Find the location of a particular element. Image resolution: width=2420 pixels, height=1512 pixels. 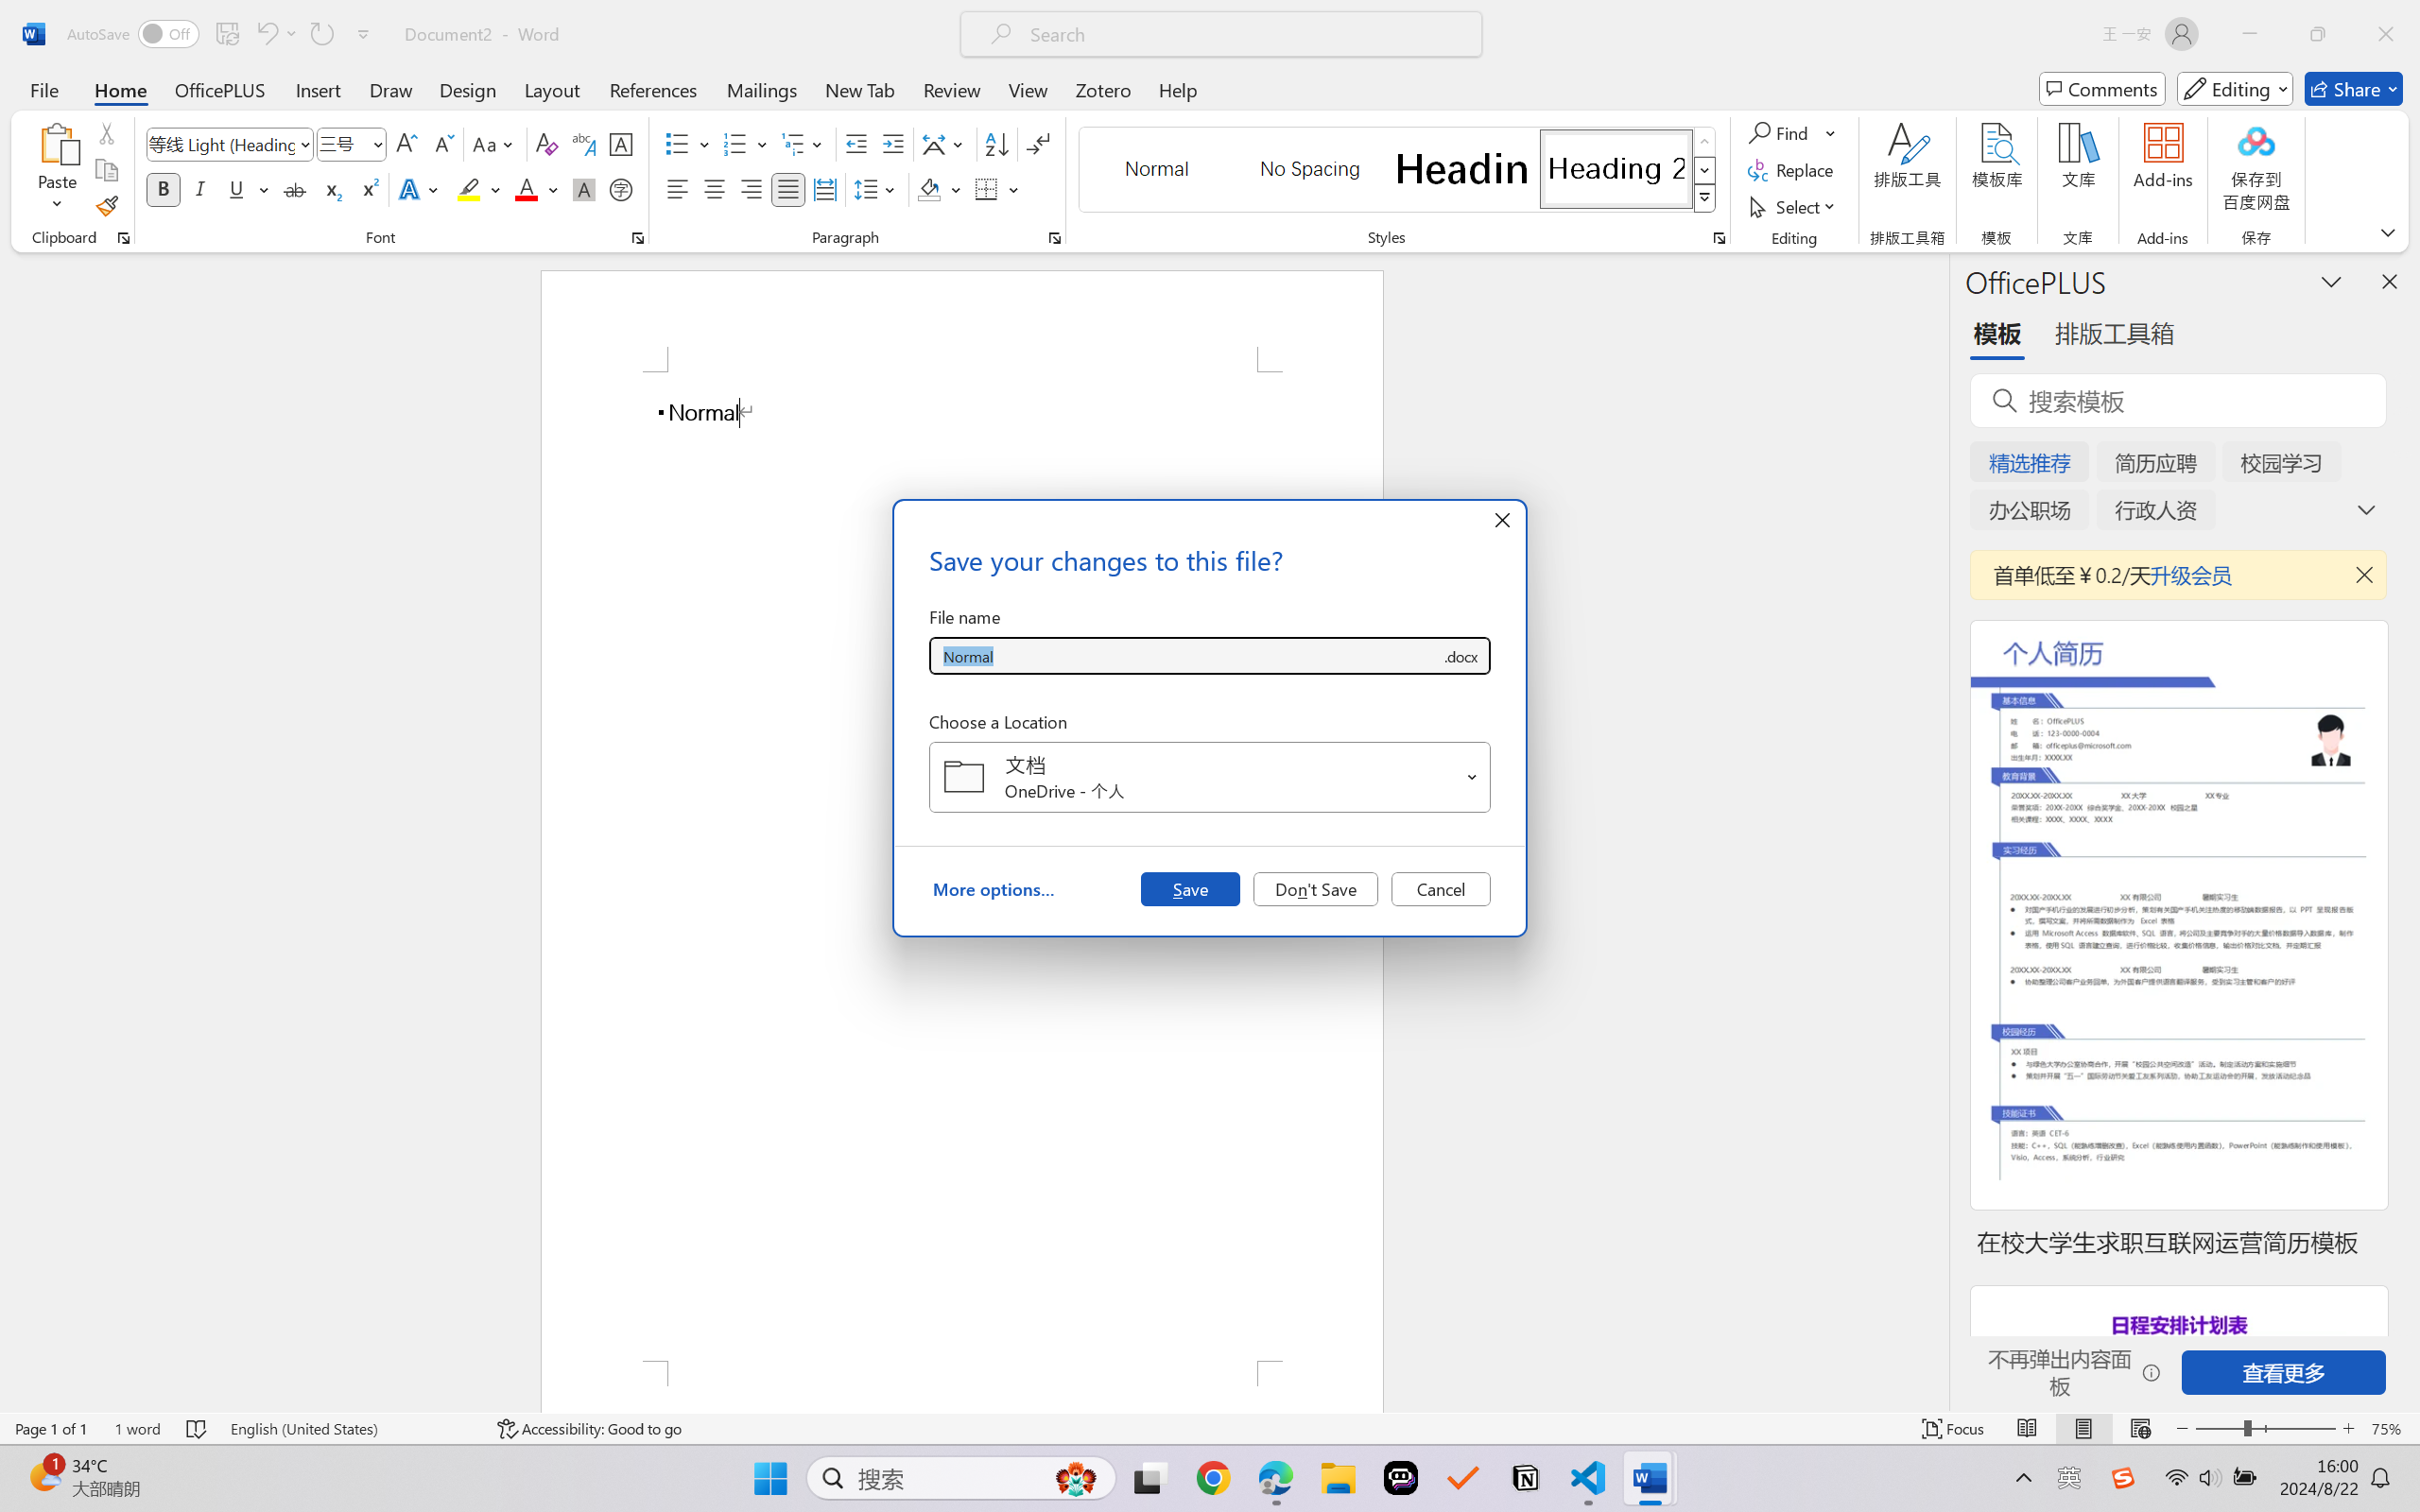

Center is located at coordinates (714, 189).